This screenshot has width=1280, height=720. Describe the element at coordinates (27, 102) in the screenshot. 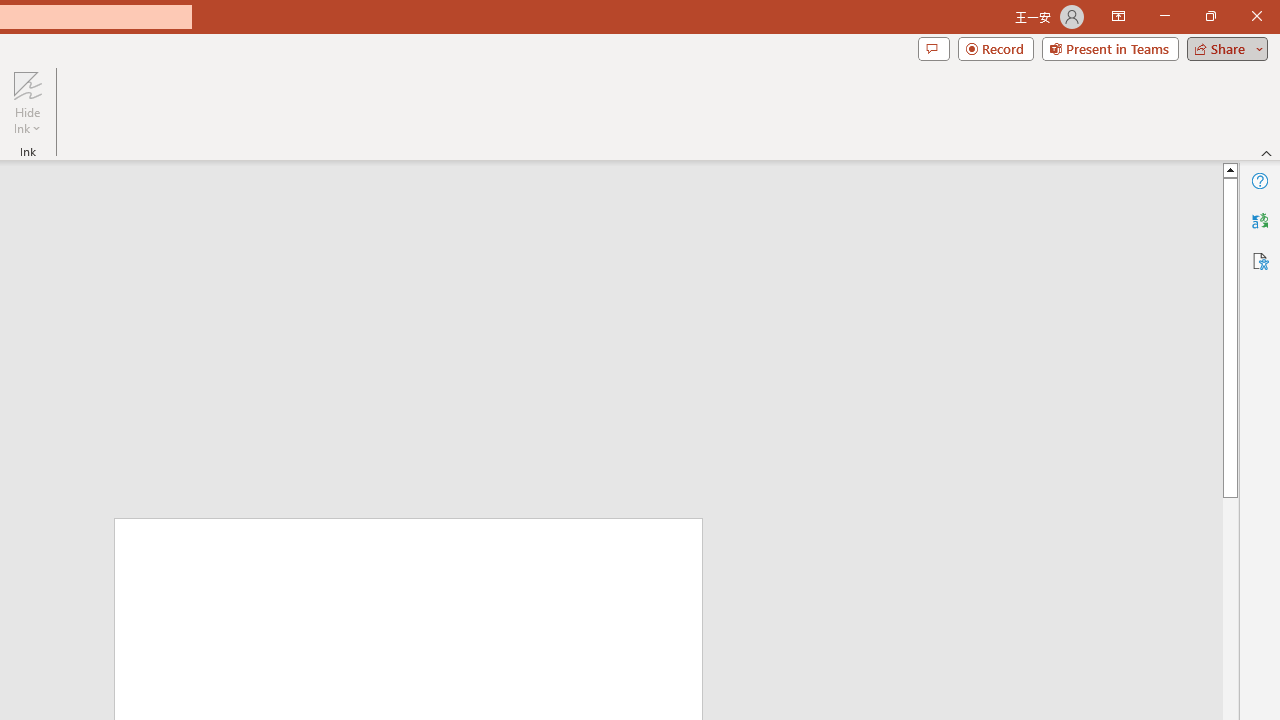

I see `Hide Ink` at that location.